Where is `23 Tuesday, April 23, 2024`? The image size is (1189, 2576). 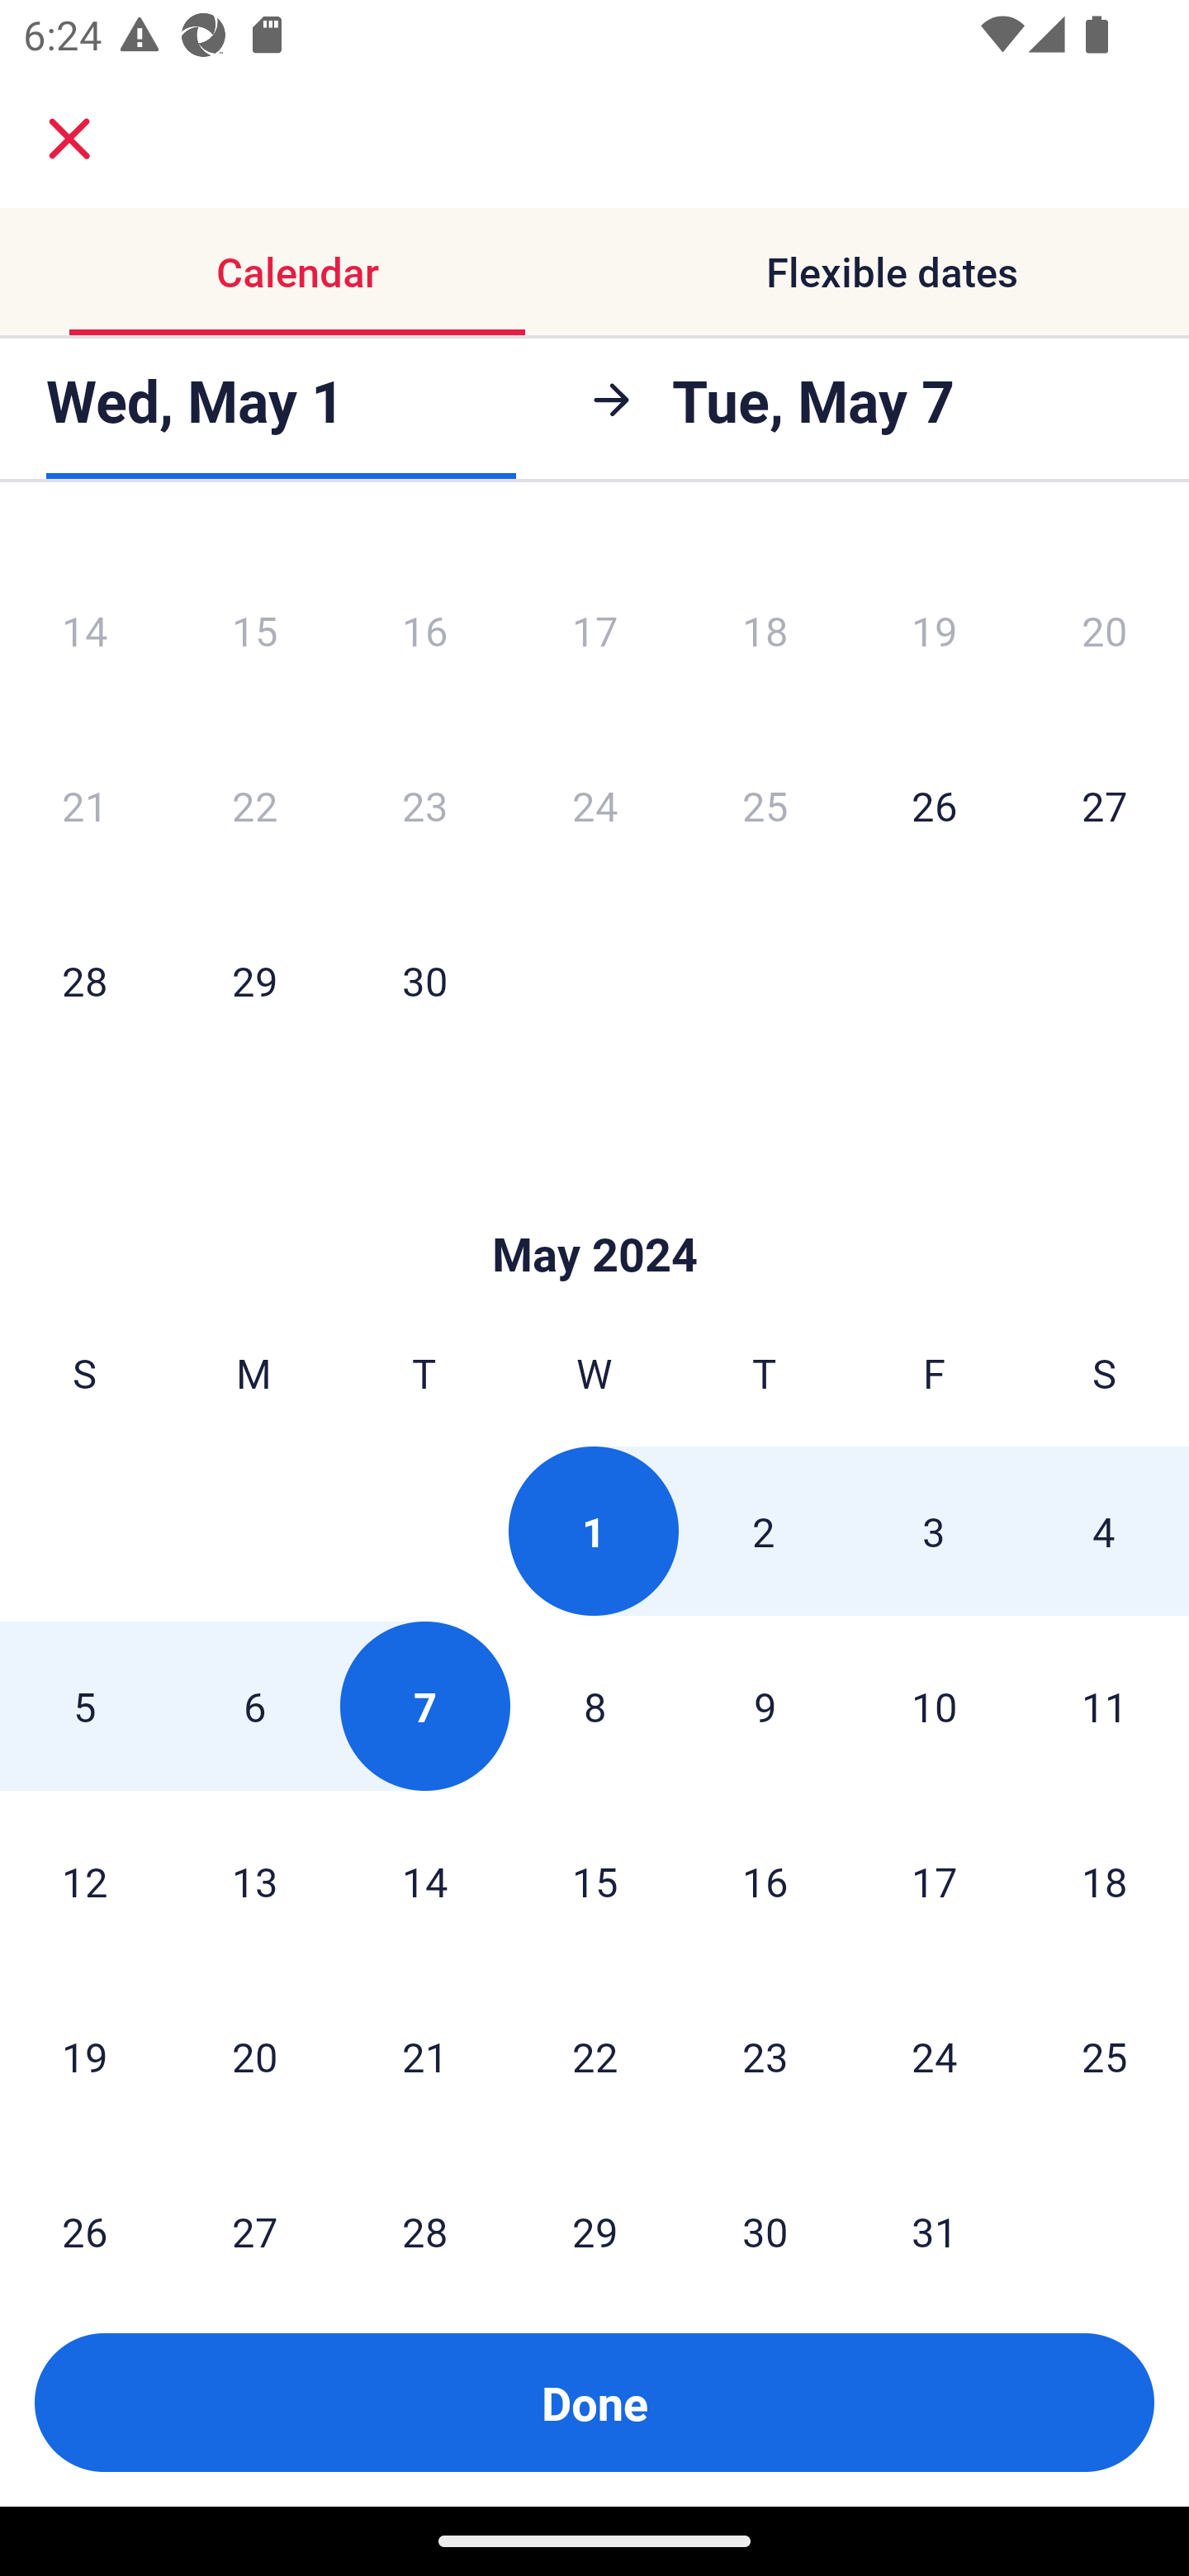
23 Tuesday, April 23, 2024 is located at coordinates (424, 806).